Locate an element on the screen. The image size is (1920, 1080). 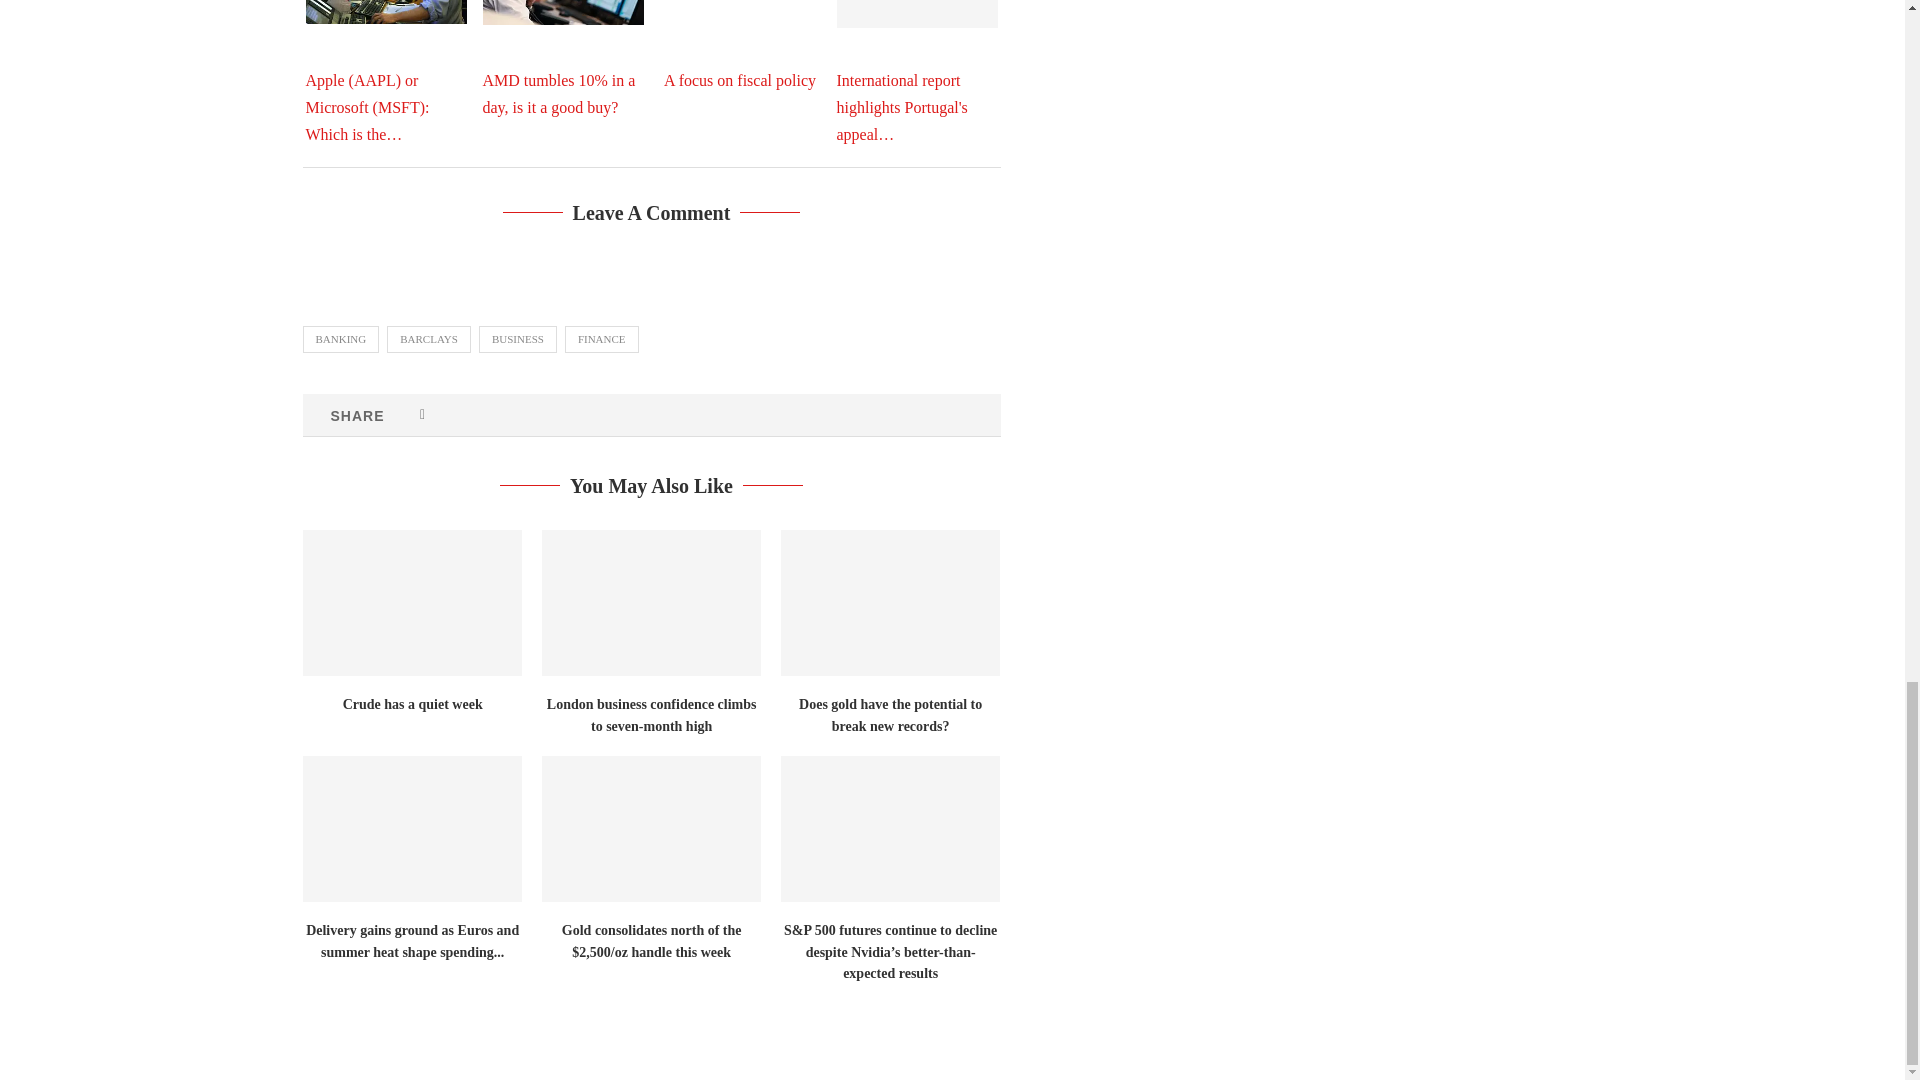
Does gold have the potential to break new records? is located at coordinates (890, 603).